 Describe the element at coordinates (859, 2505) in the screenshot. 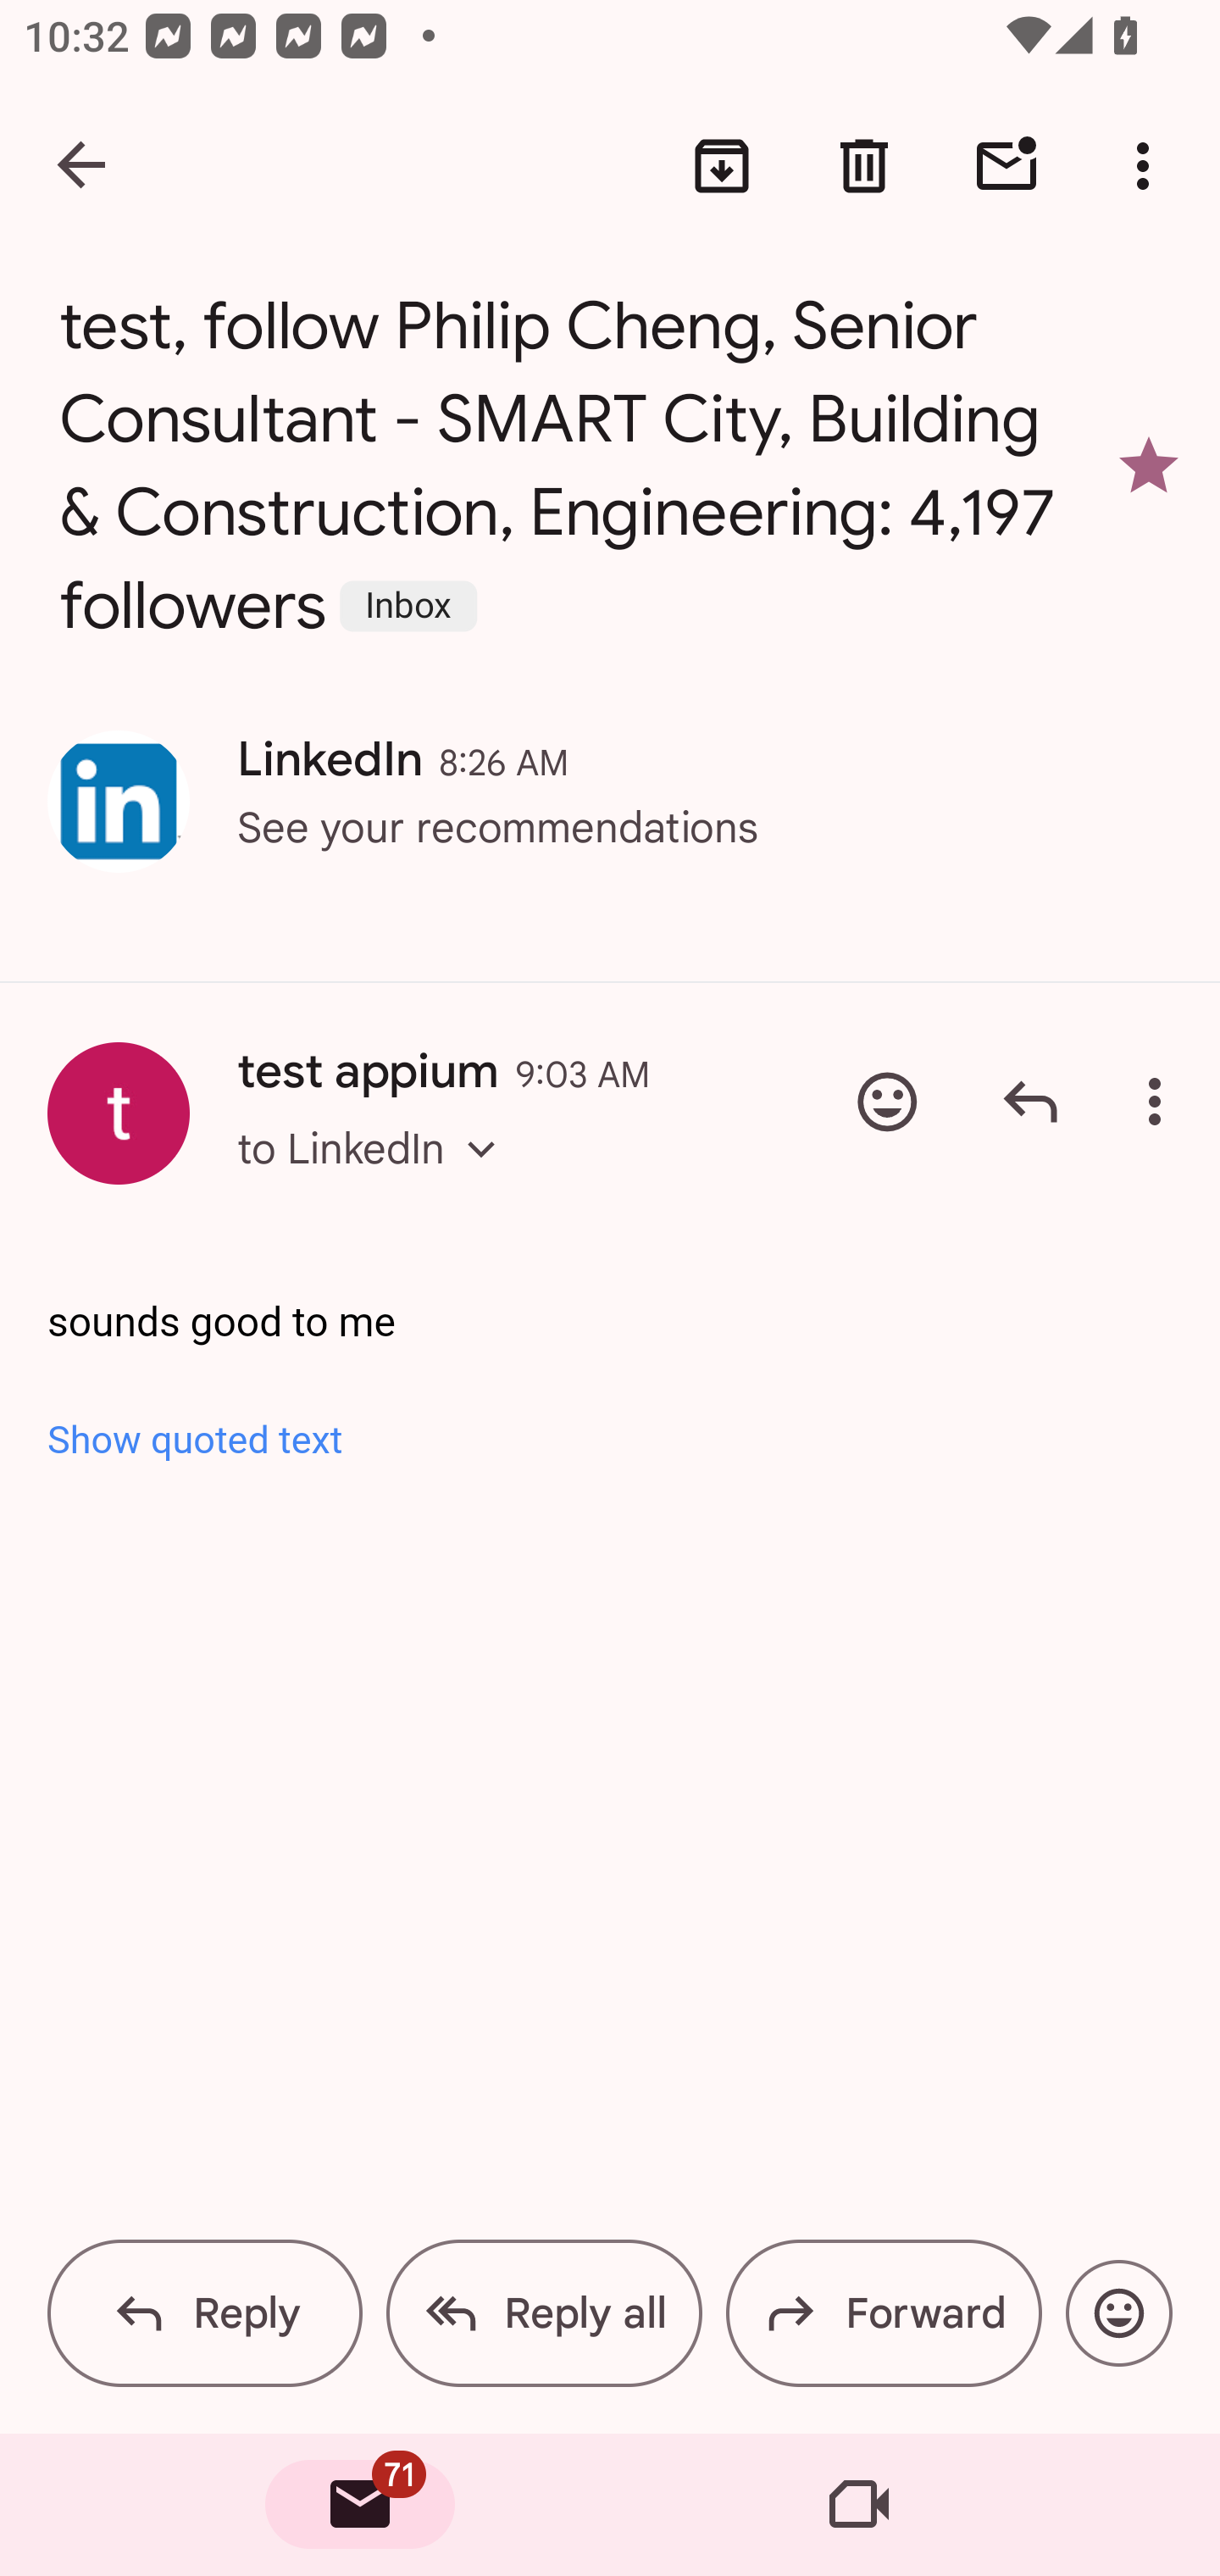

I see `Meet` at that location.